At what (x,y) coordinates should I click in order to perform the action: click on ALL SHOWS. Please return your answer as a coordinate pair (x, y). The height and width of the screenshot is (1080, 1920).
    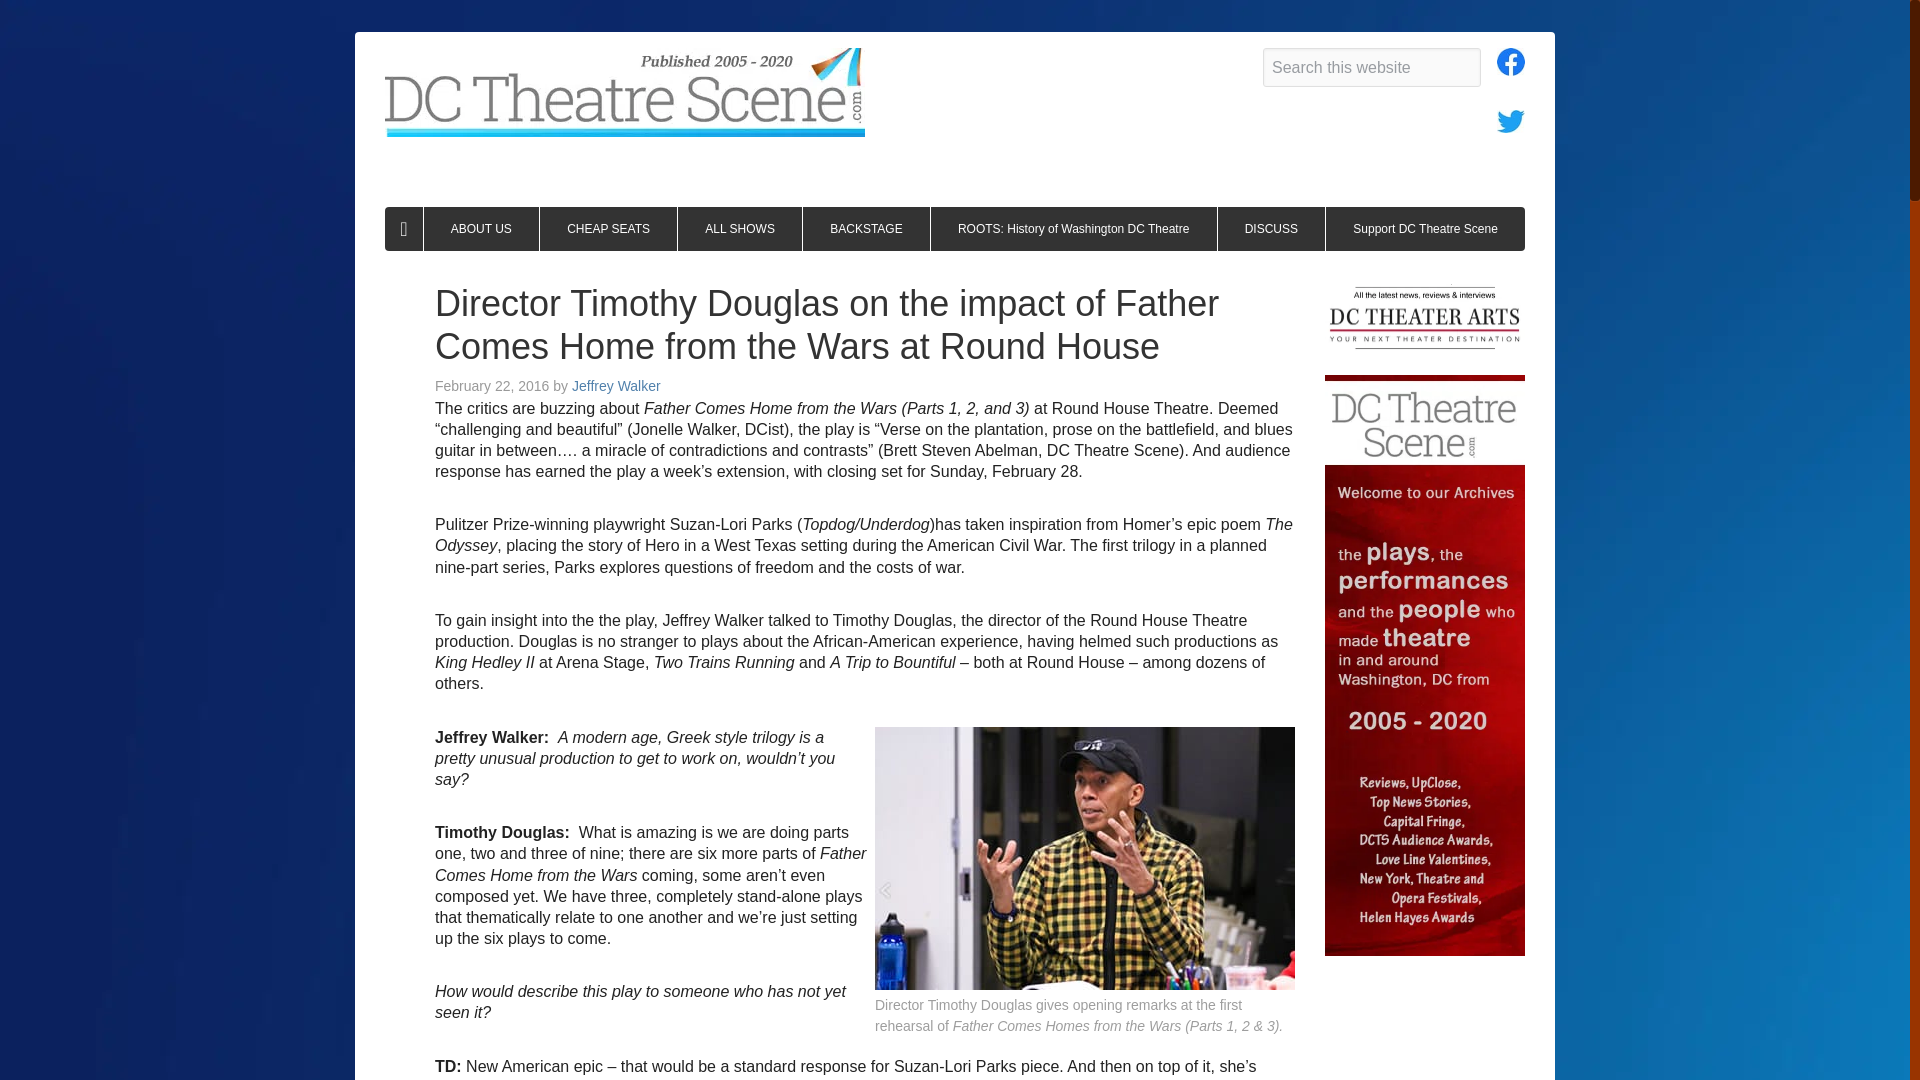
    Looking at the image, I should click on (740, 228).